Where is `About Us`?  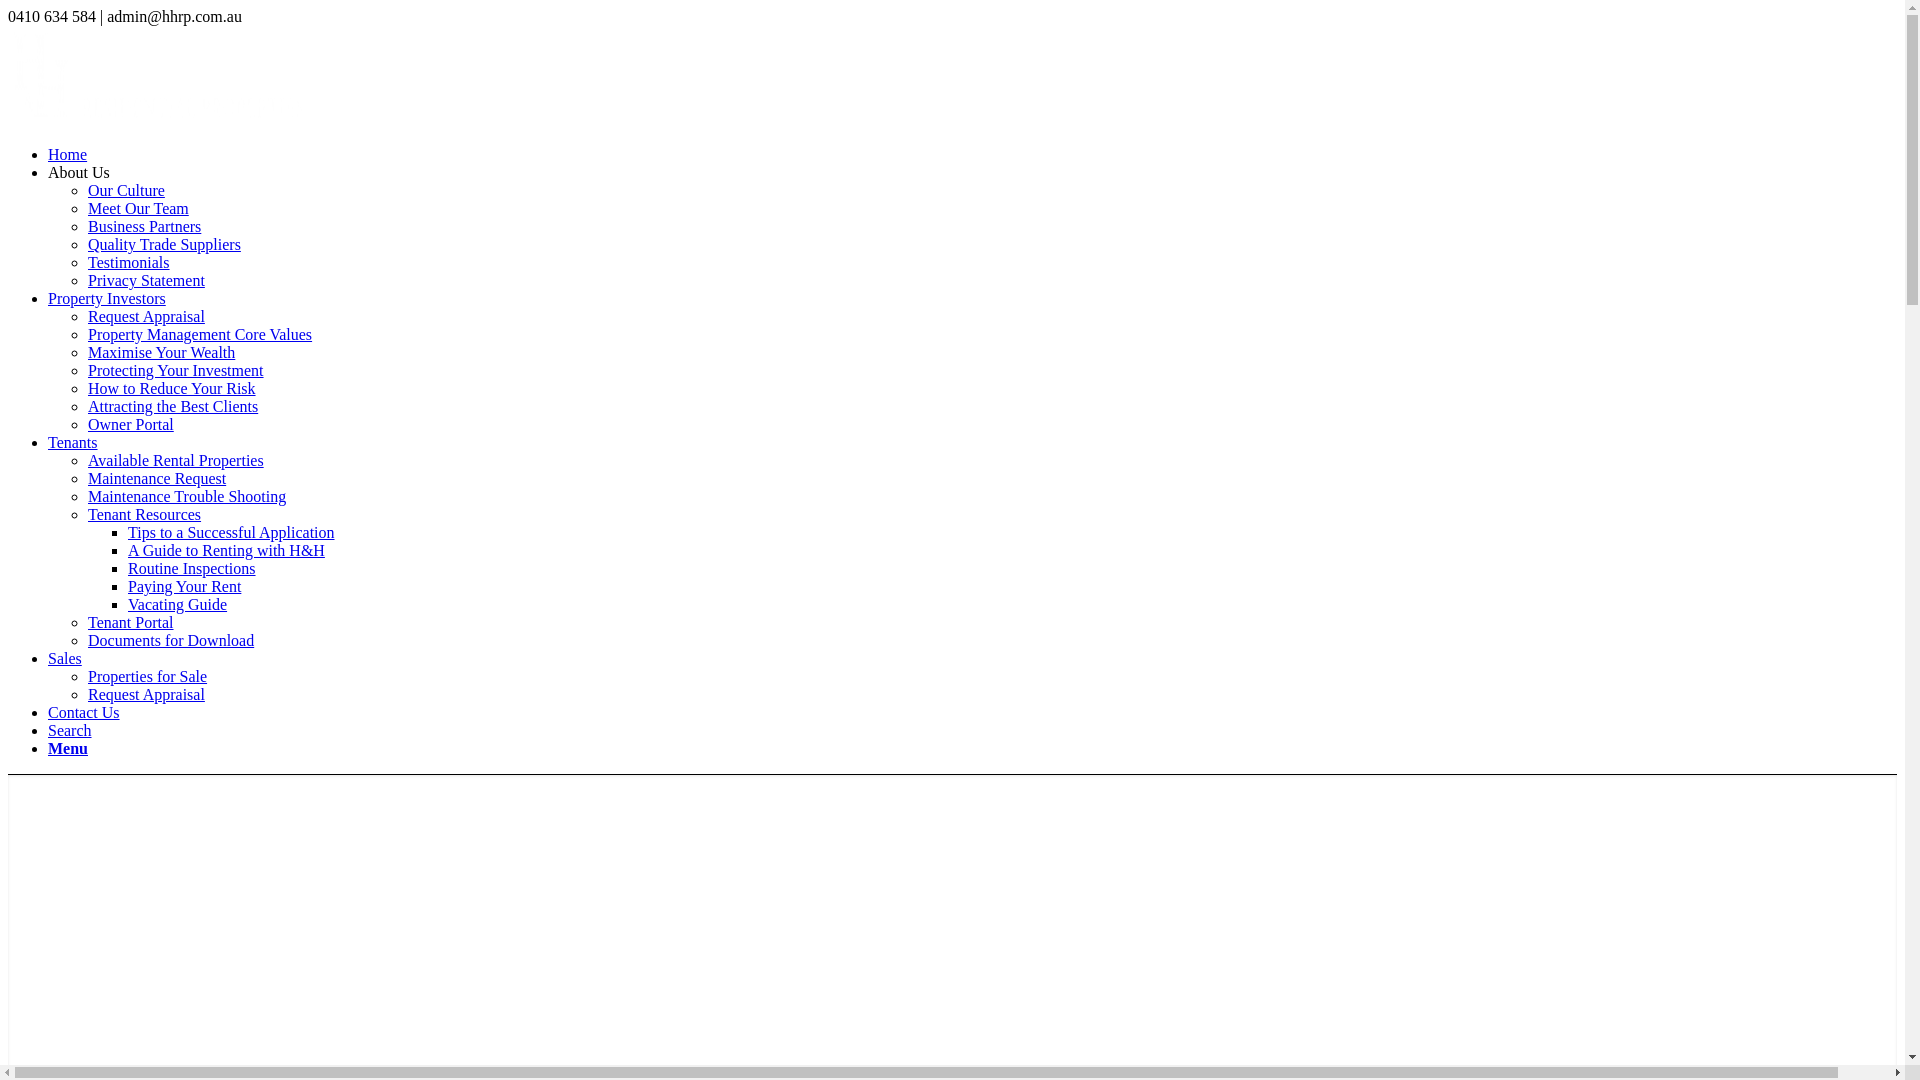
About Us is located at coordinates (79, 172).